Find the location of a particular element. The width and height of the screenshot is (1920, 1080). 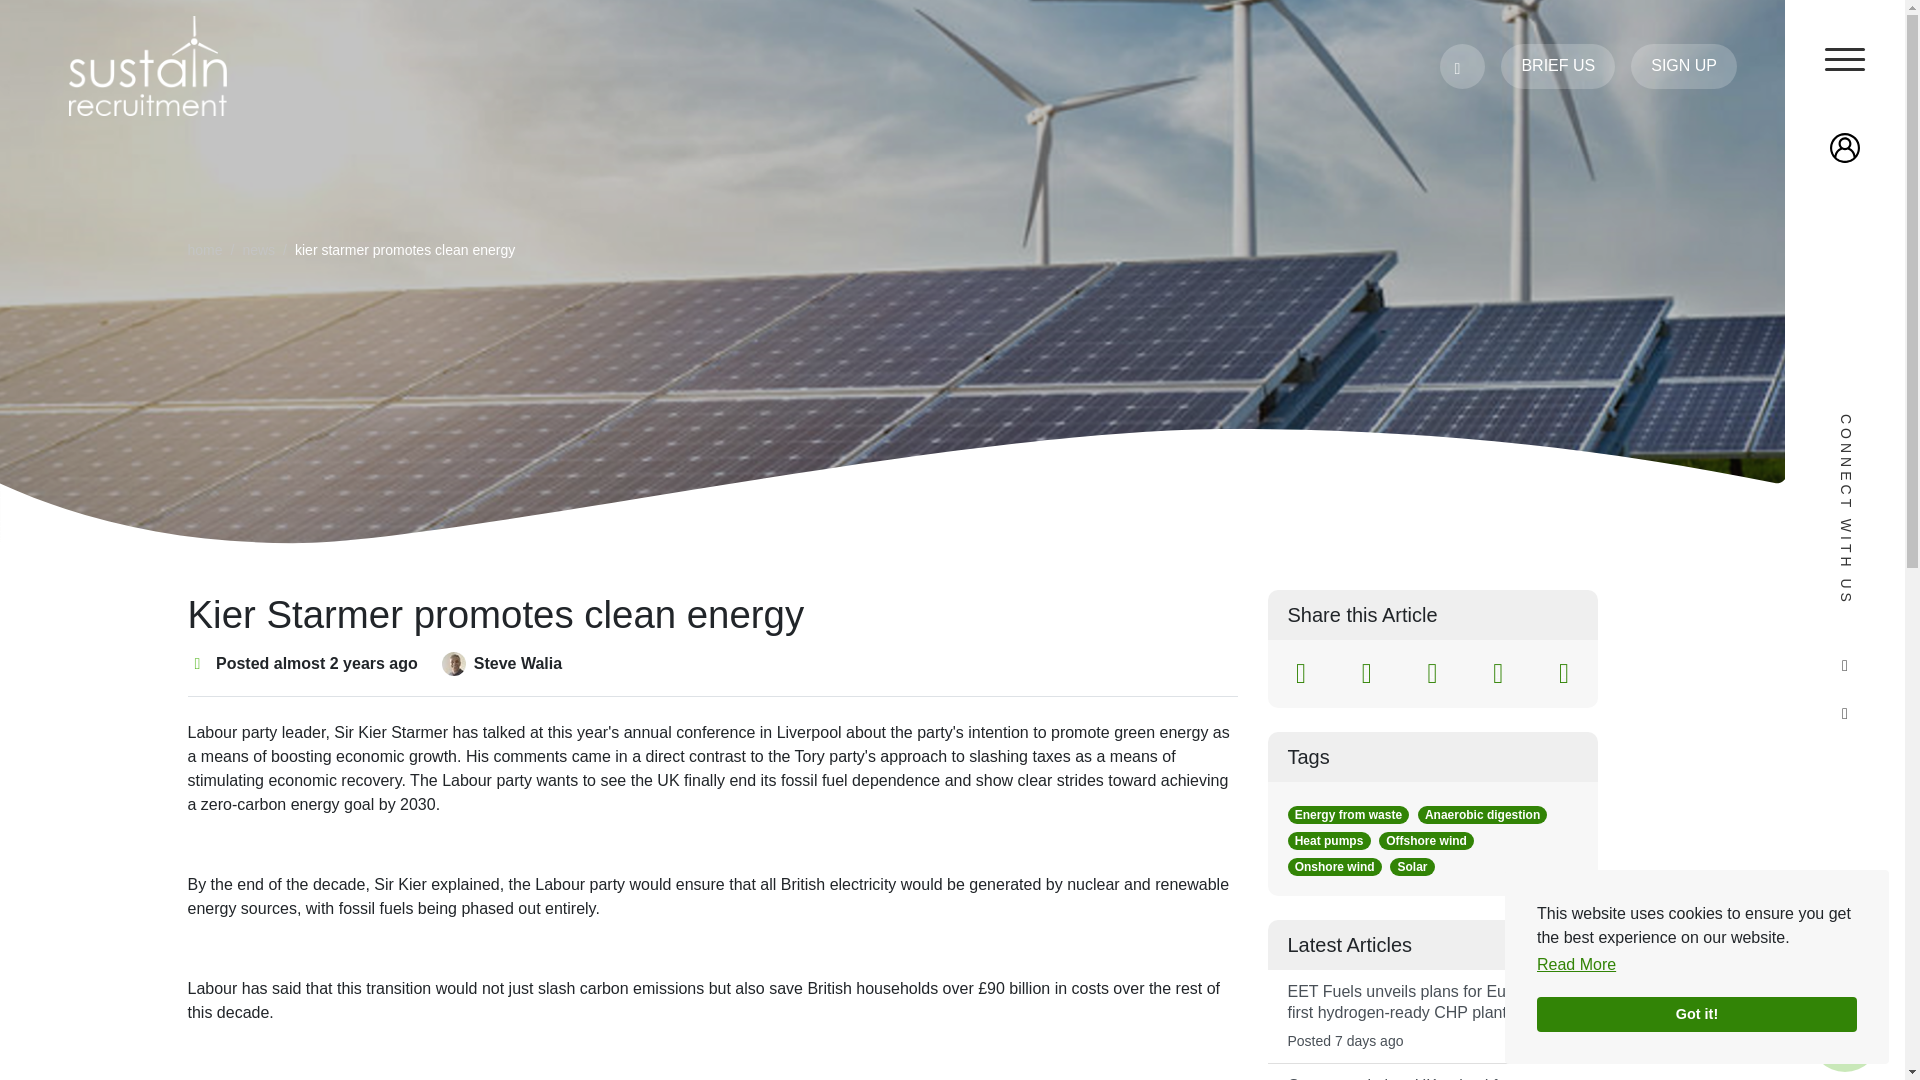

Anaerobic digestion is located at coordinates (1482, 814).